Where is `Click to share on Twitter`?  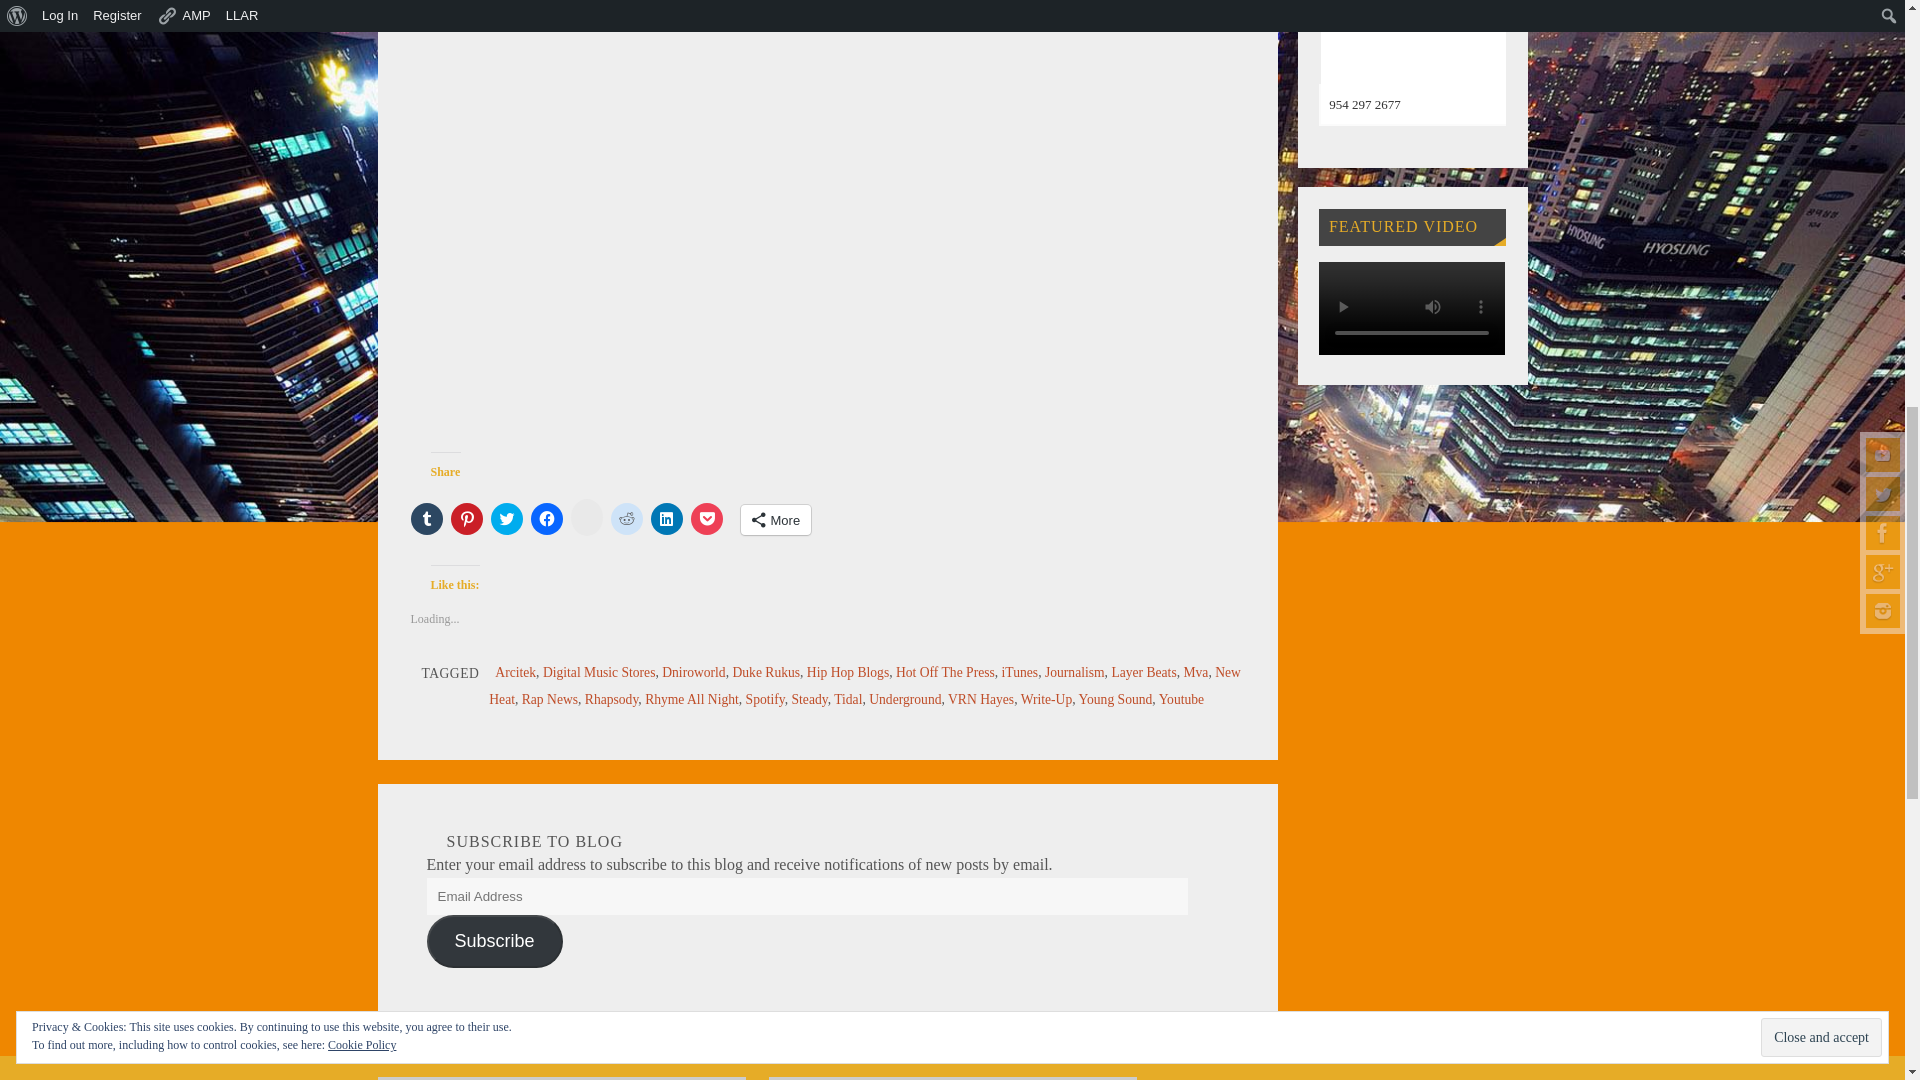 Click to share on Twitter is located at coordinates (506, 518).